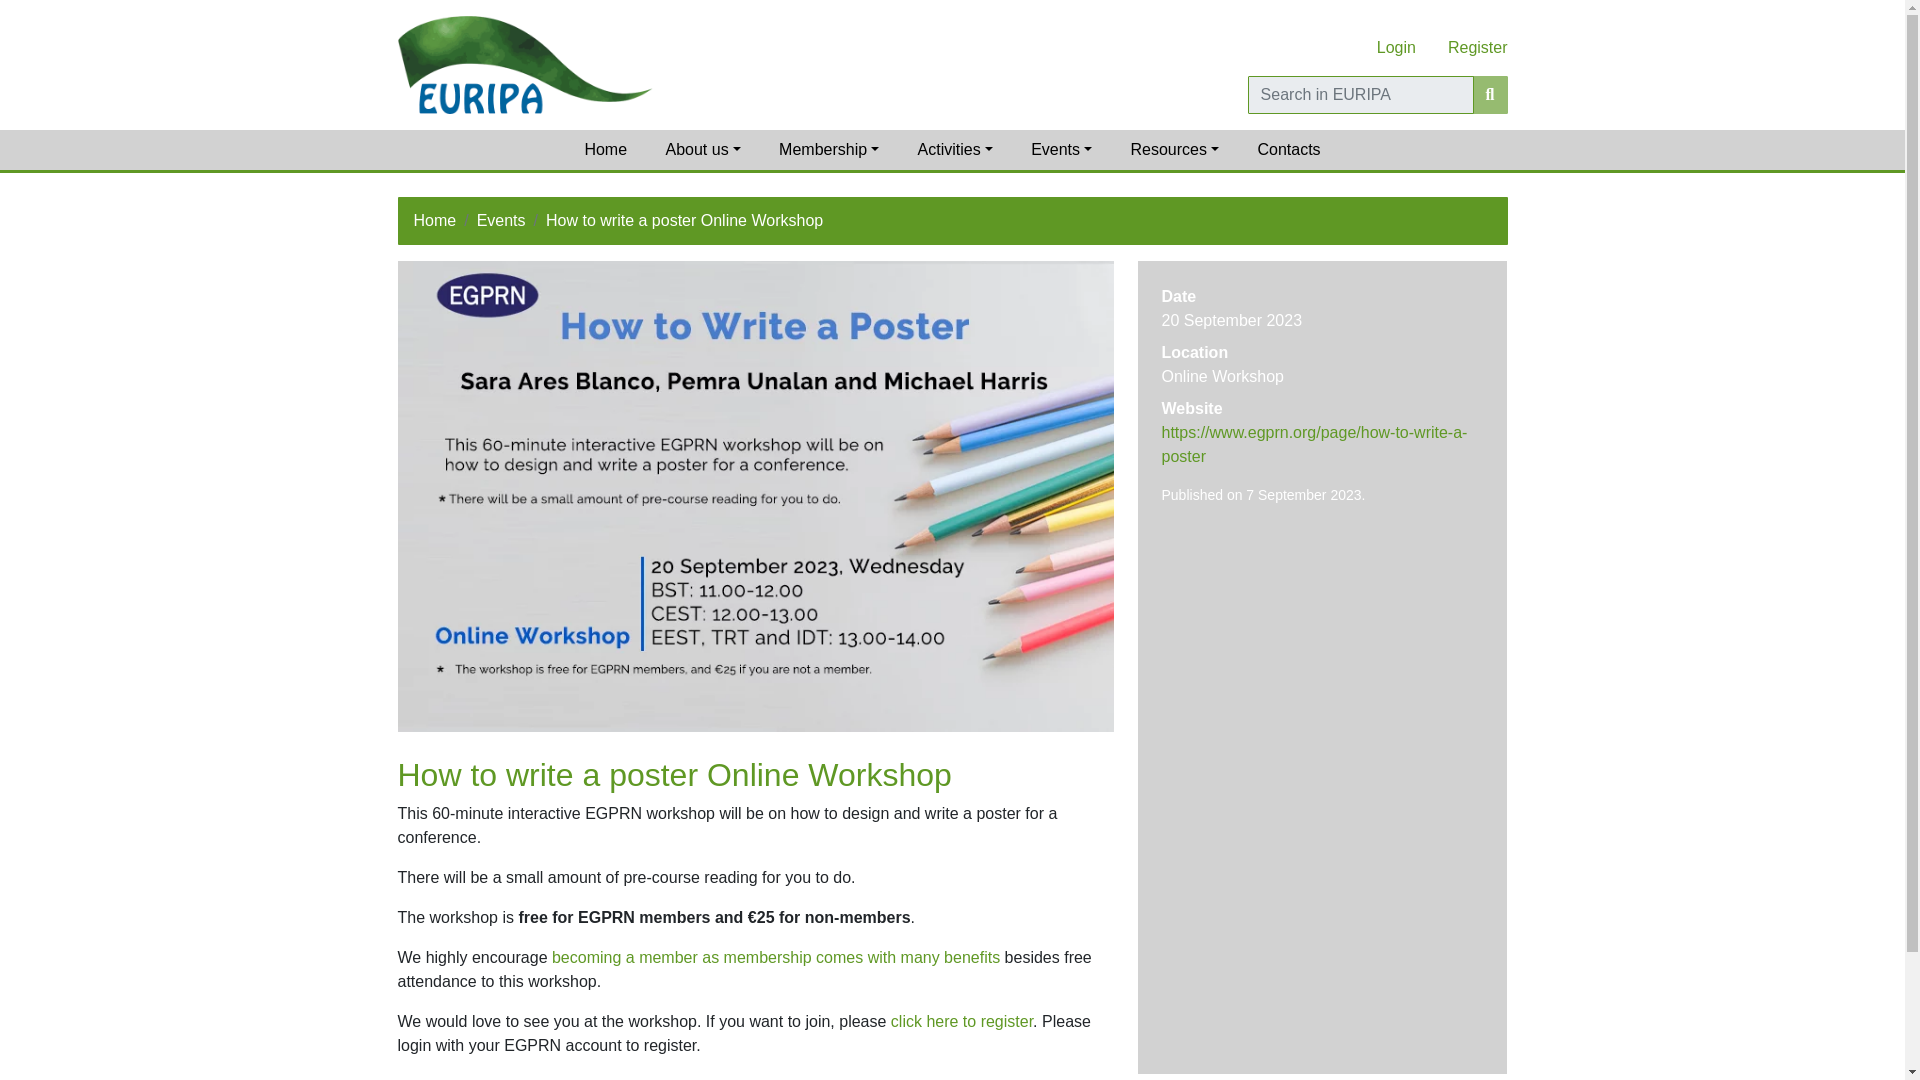 The image size is (1920, 1080). What do you see at coordinates (954, 149) in the screenshot?
I see `Activities` at bounding box center [954, 149].